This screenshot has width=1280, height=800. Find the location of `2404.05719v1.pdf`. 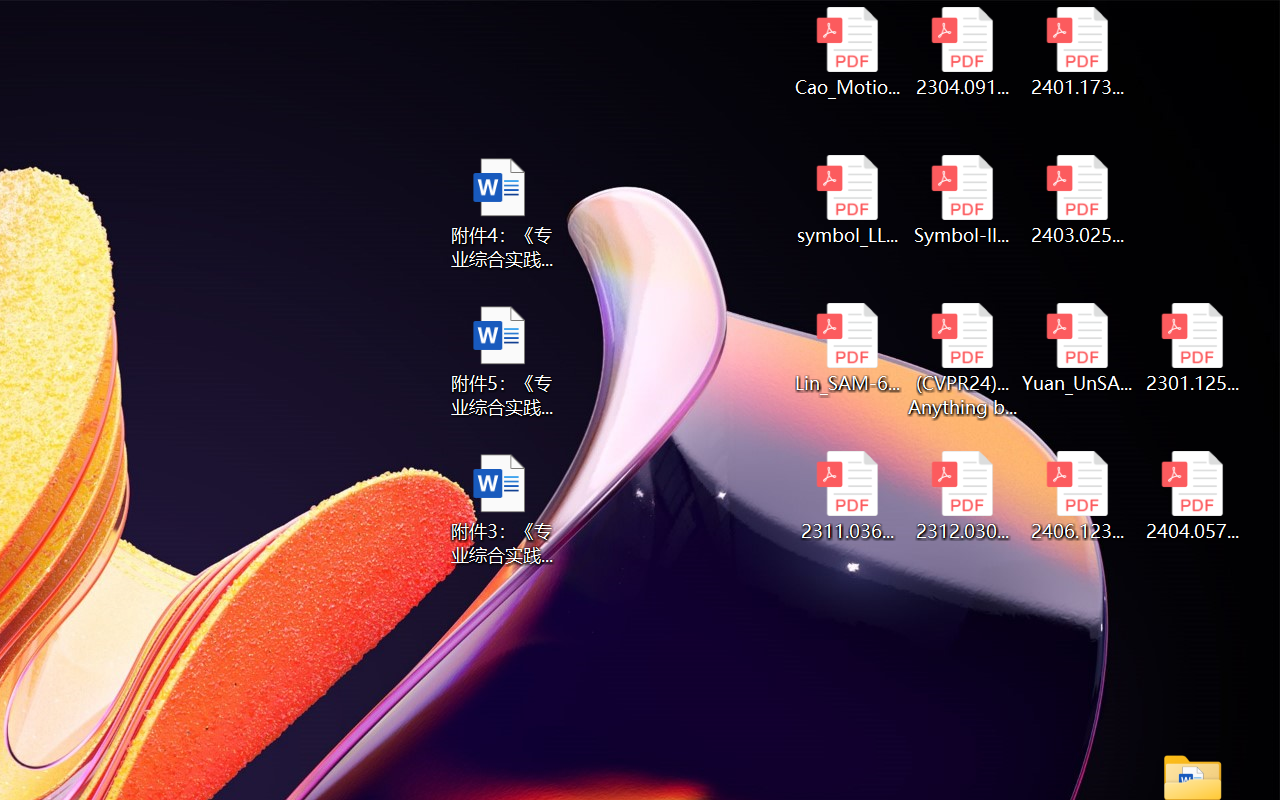

2404.05719v1.pdf is located at coordinates (1192, 496).